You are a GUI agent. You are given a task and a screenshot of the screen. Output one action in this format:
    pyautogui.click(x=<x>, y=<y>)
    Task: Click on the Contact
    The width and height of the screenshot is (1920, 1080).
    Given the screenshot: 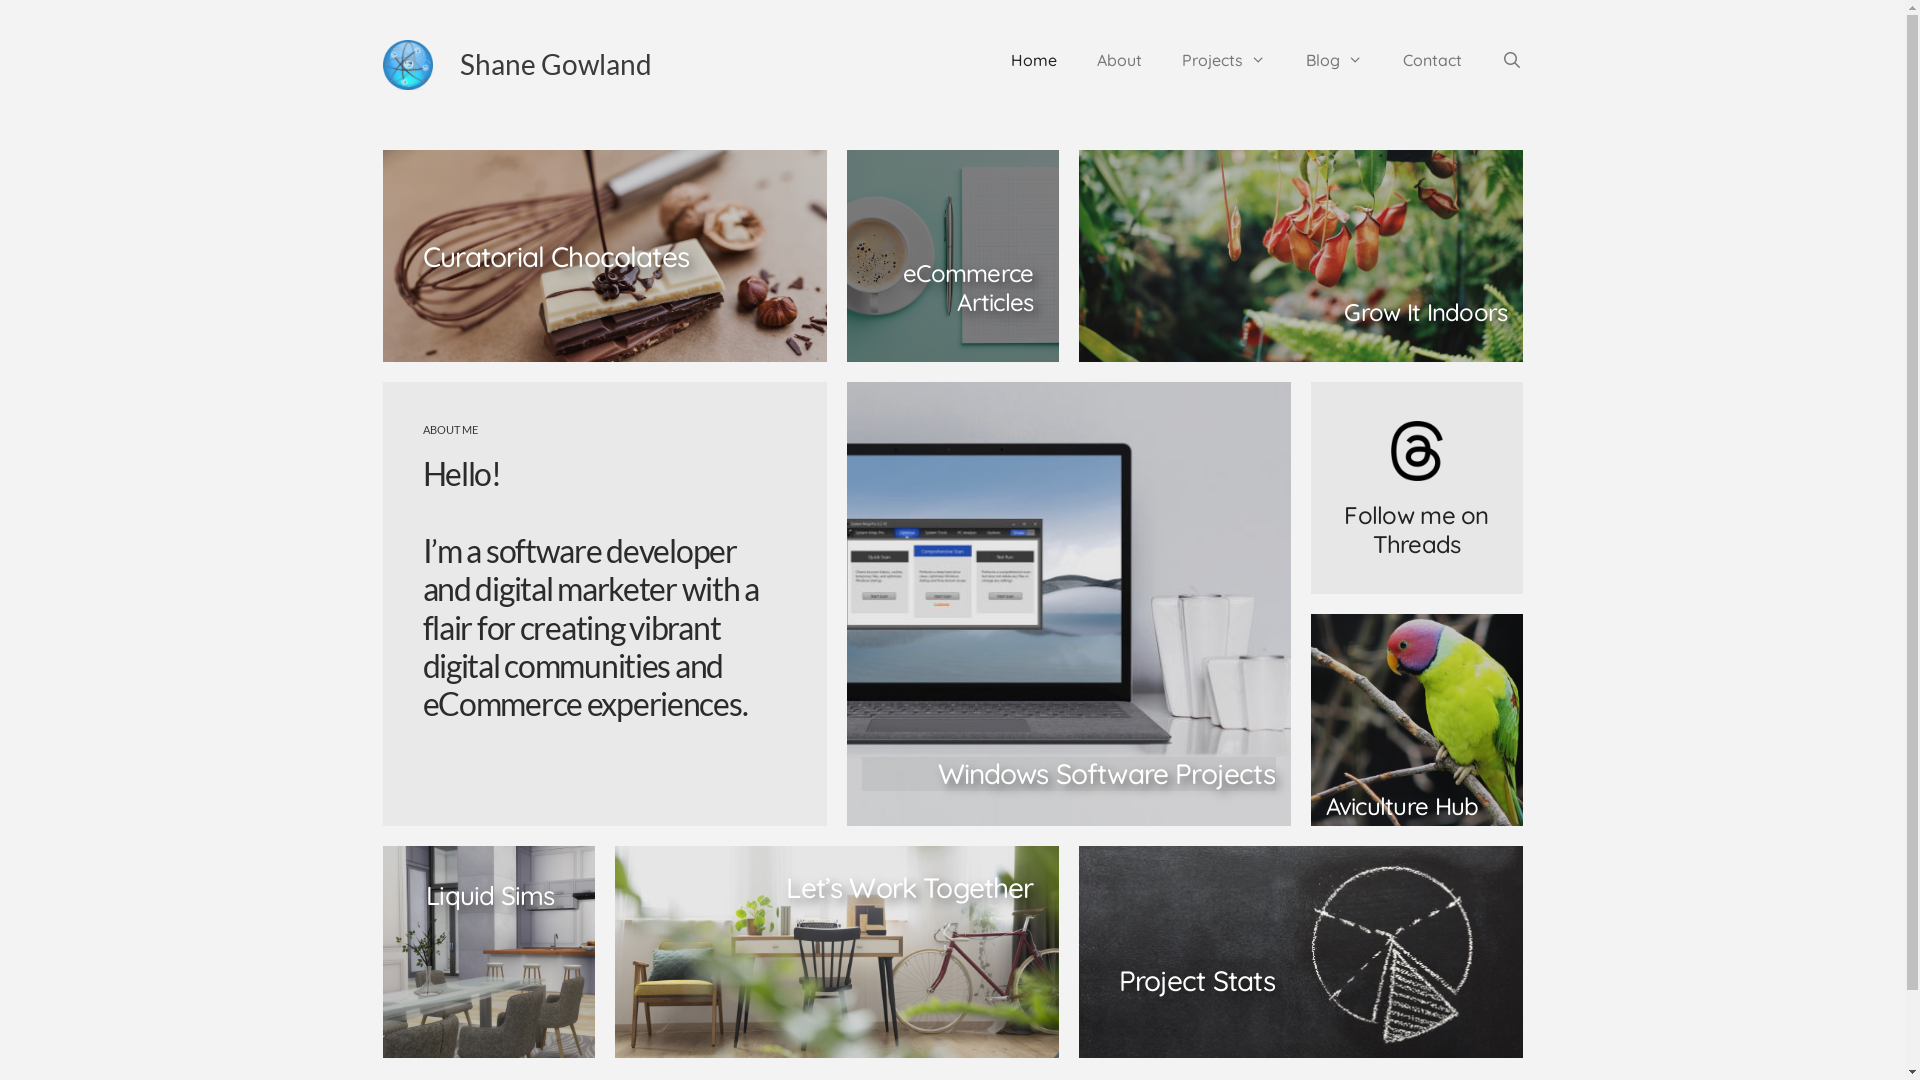 What is the action you would take?
    pyautogui.click(x=1432, y=60)
    